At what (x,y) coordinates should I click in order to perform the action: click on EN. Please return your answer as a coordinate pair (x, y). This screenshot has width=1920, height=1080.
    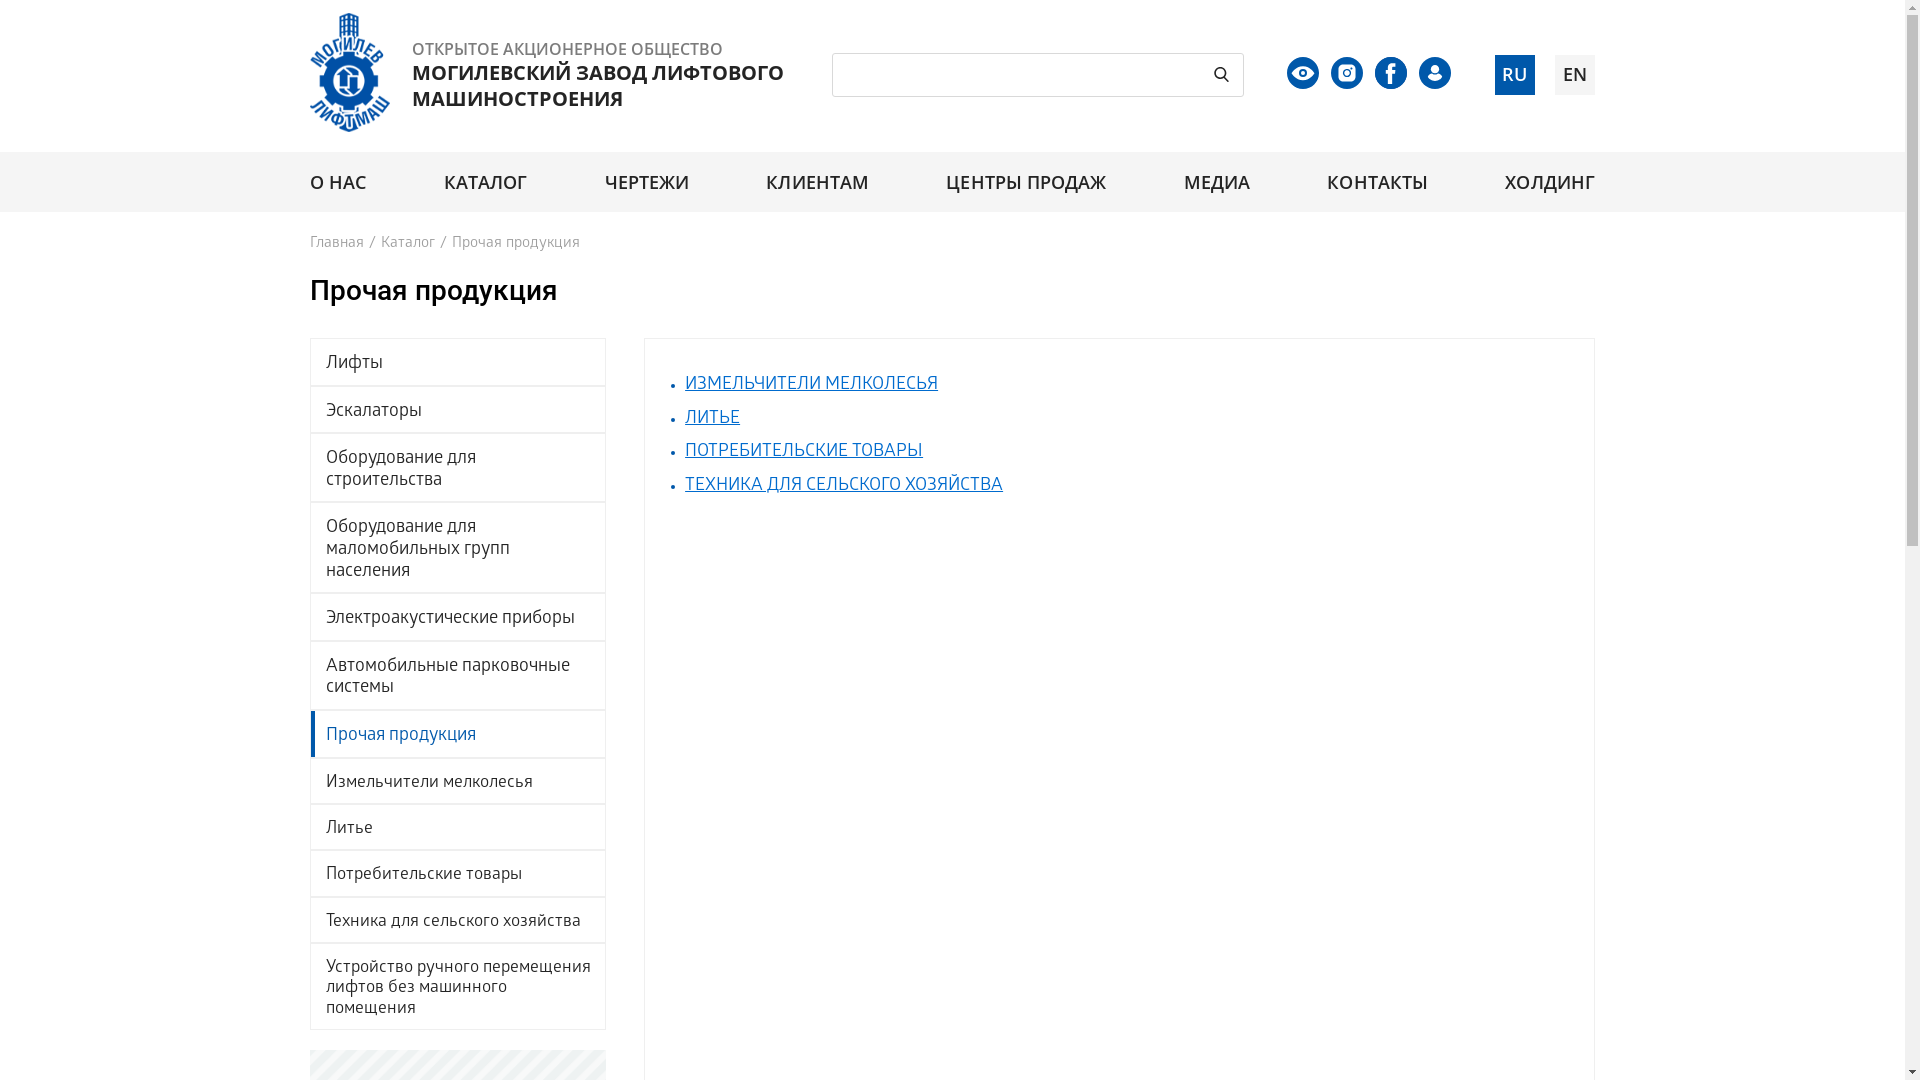
    Looking at the image, I should click on (1575, 75).